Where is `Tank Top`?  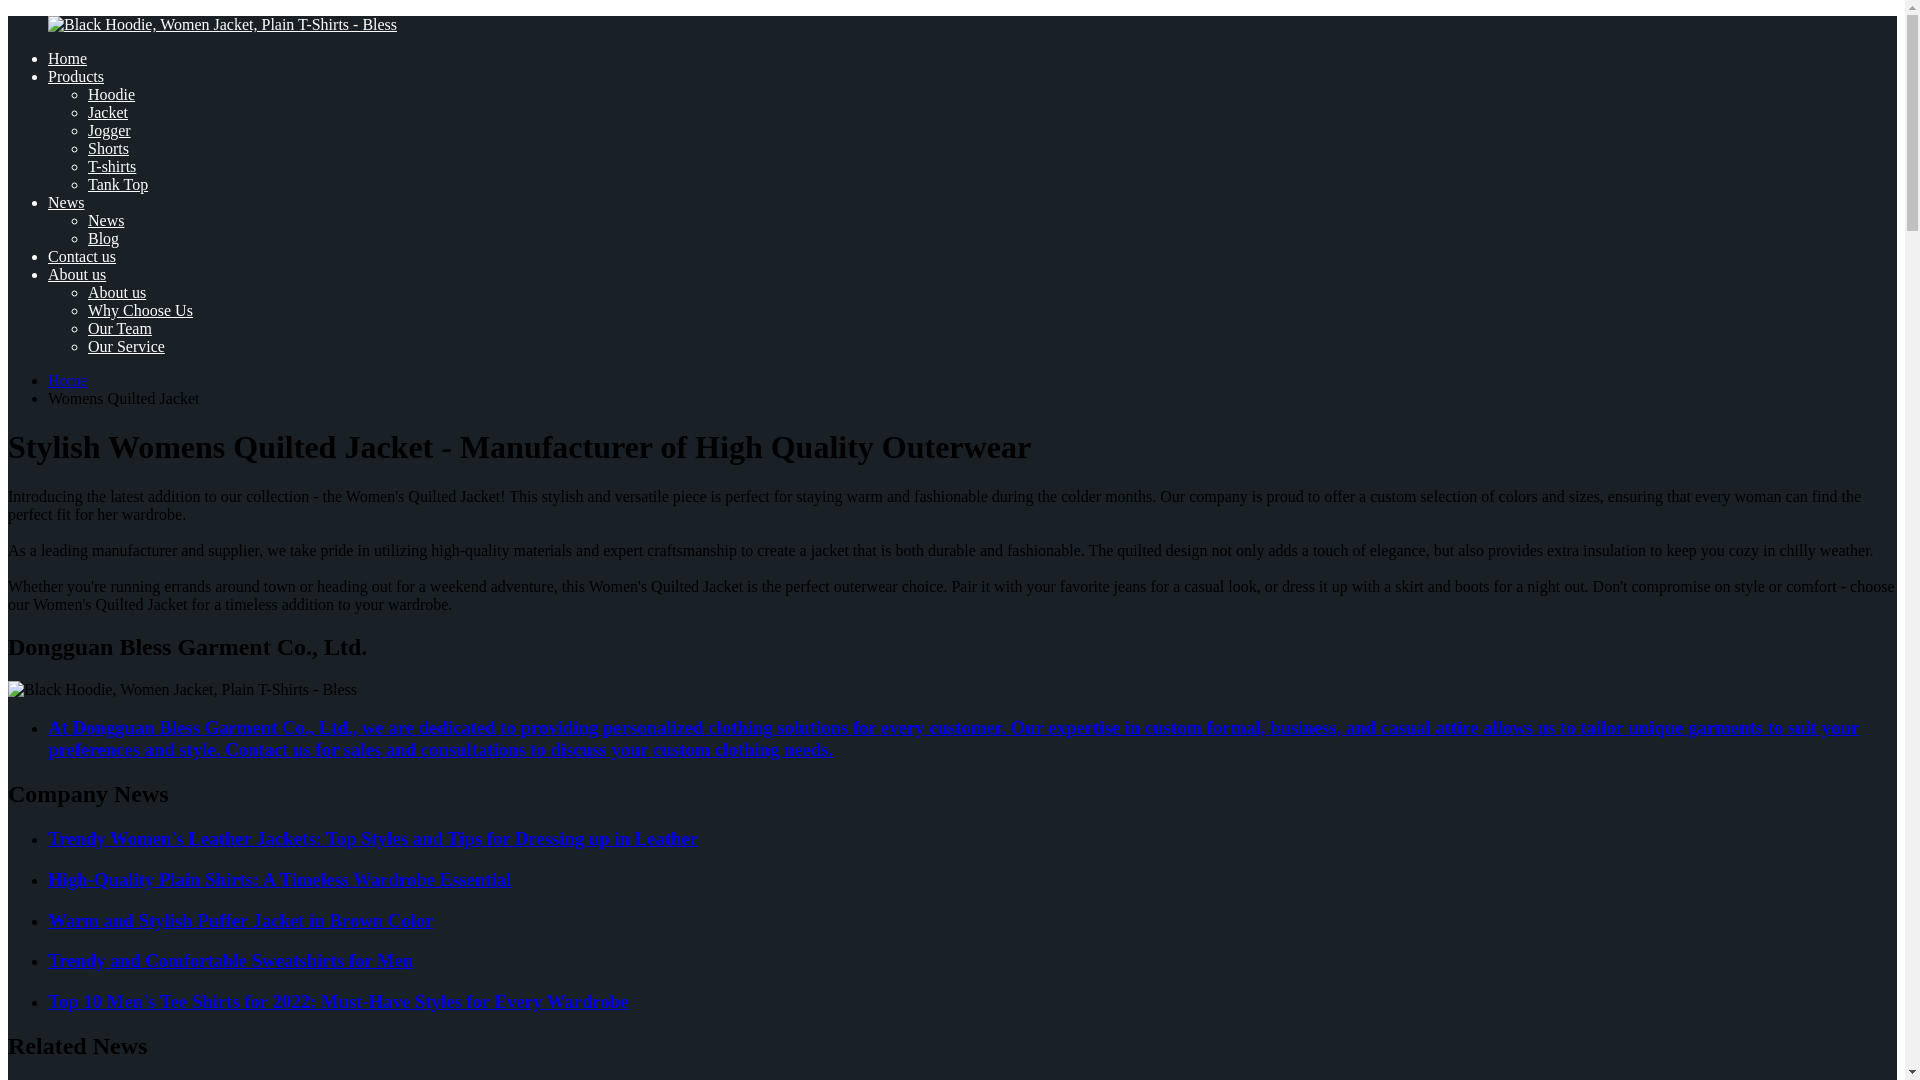 Tank Top is located at coordinates (118, 184).